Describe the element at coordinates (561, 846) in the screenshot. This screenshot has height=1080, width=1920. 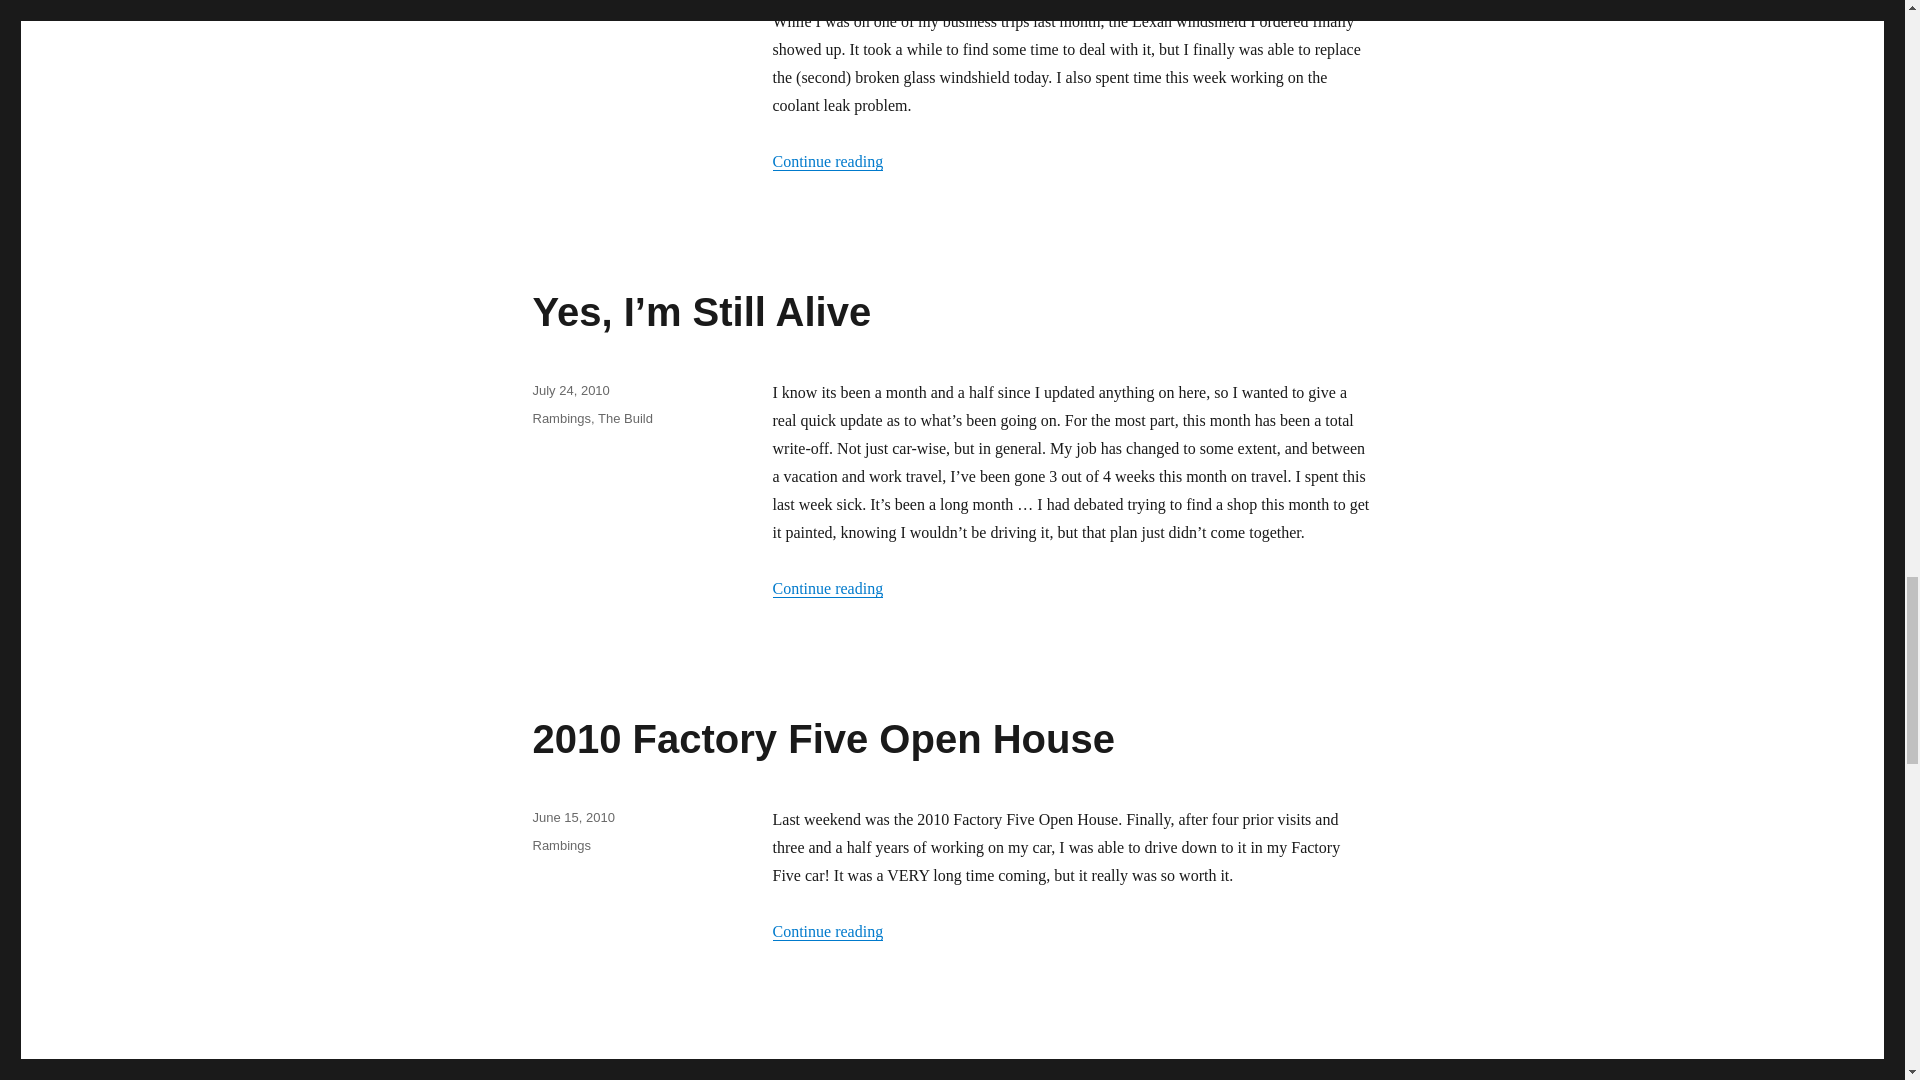
I see `Rambings` at that location.